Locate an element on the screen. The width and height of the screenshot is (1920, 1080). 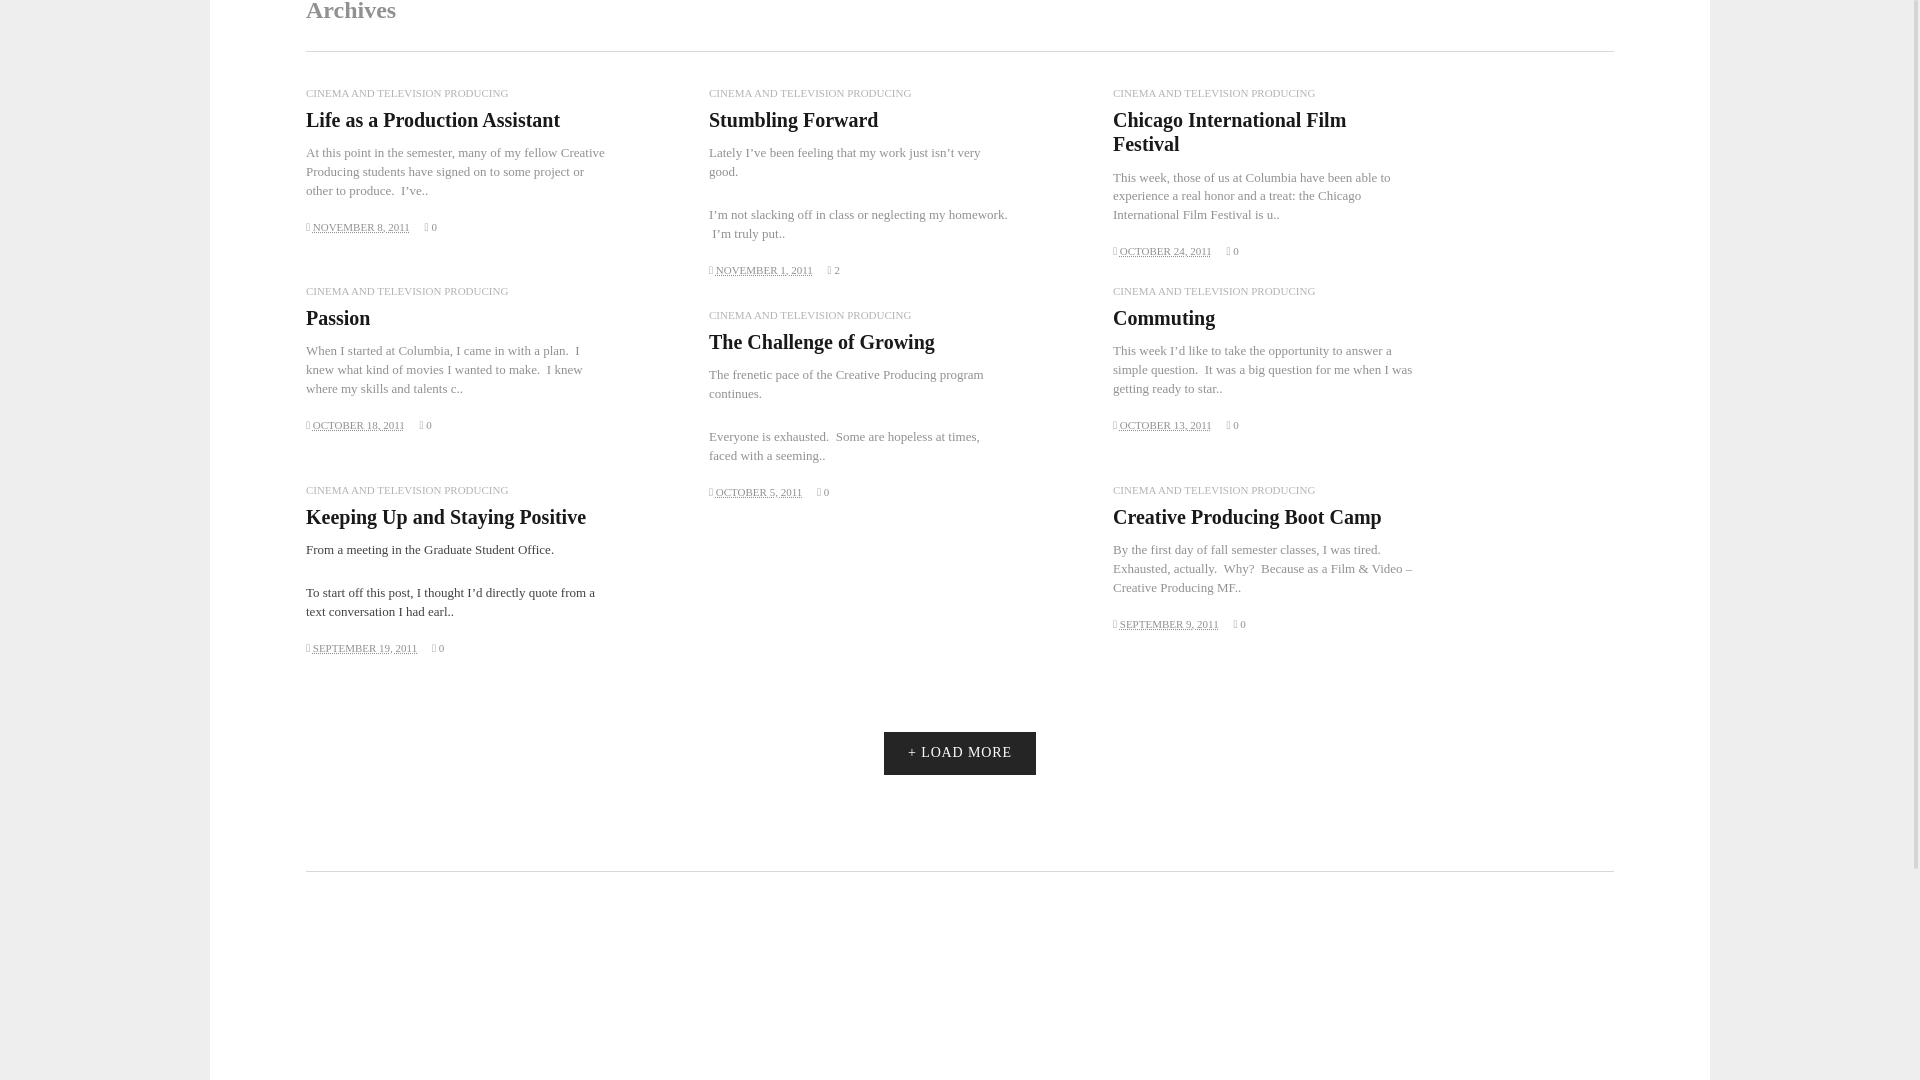
0 is located at coordinates (426, 424).